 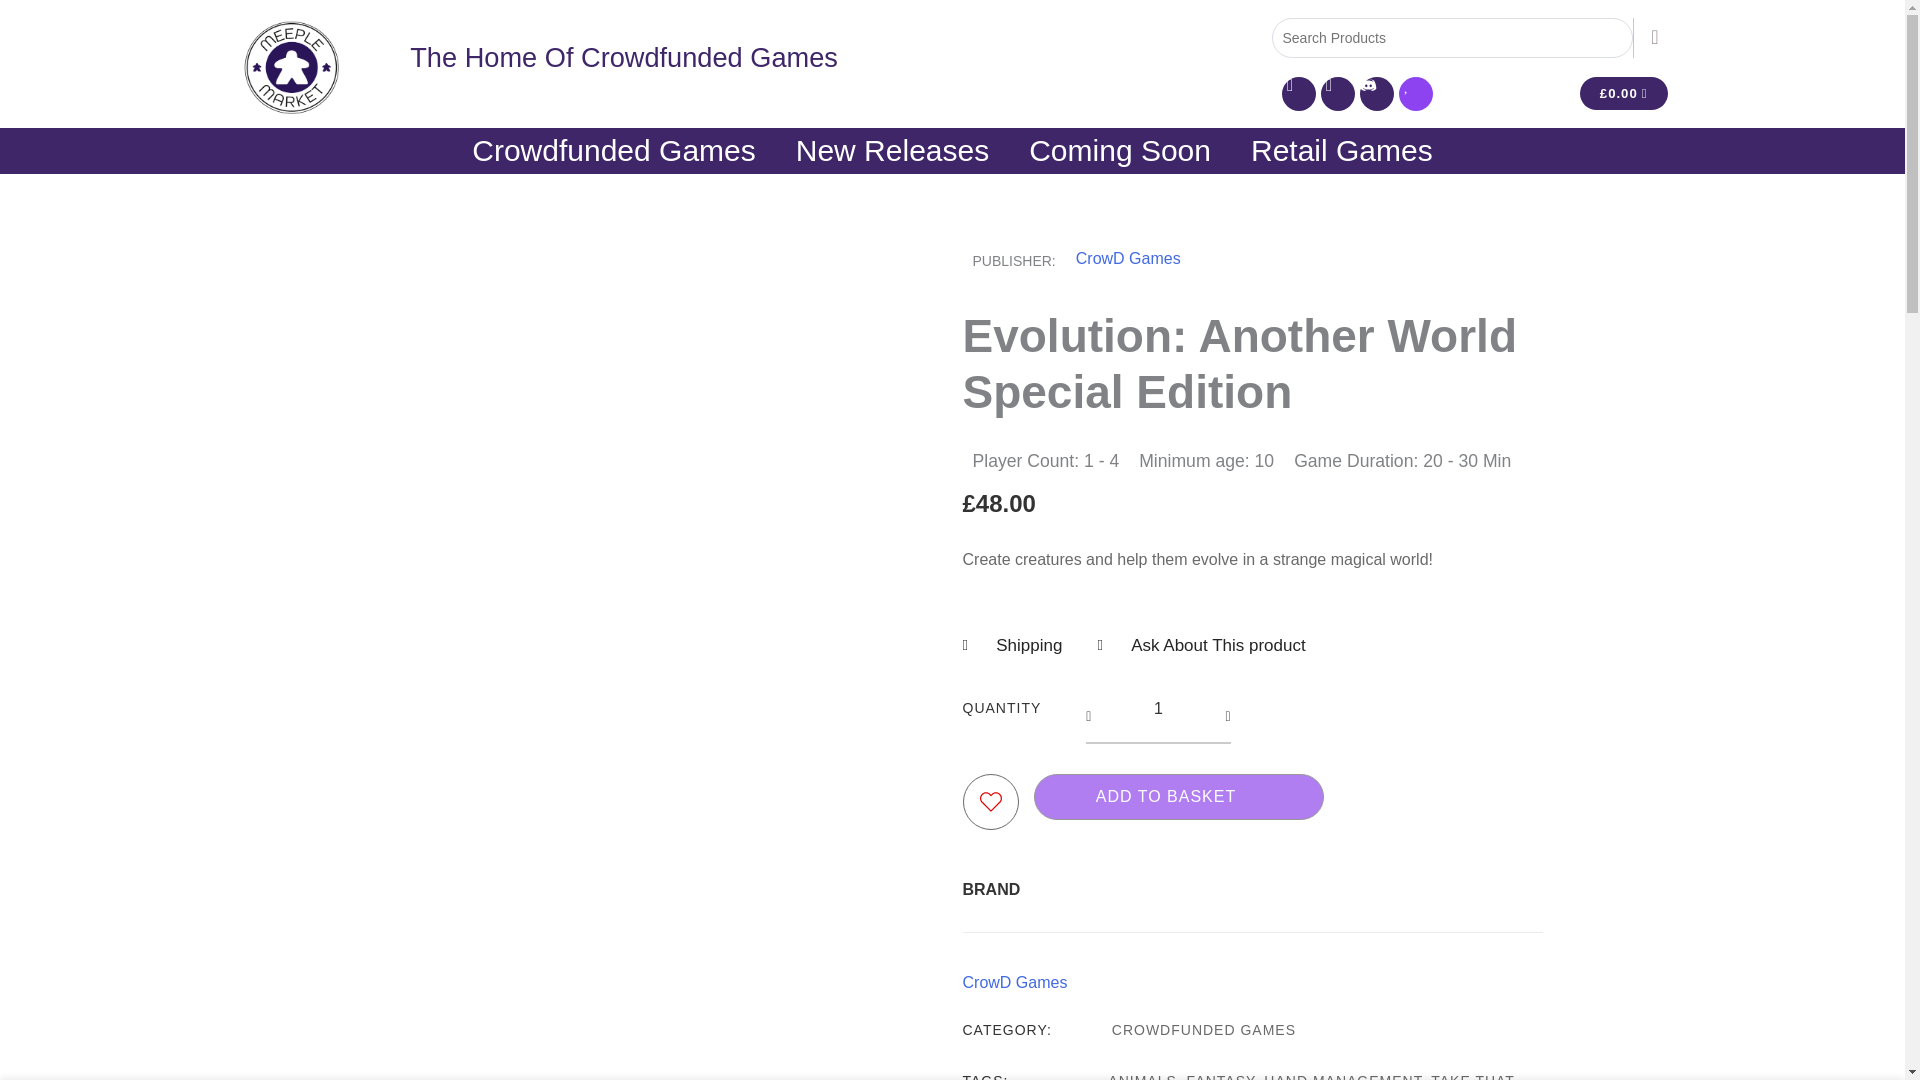 What do you see at coordinates (1014, 982) in the screenshot?
I see `View brand` at bounding box center [1014, 982].